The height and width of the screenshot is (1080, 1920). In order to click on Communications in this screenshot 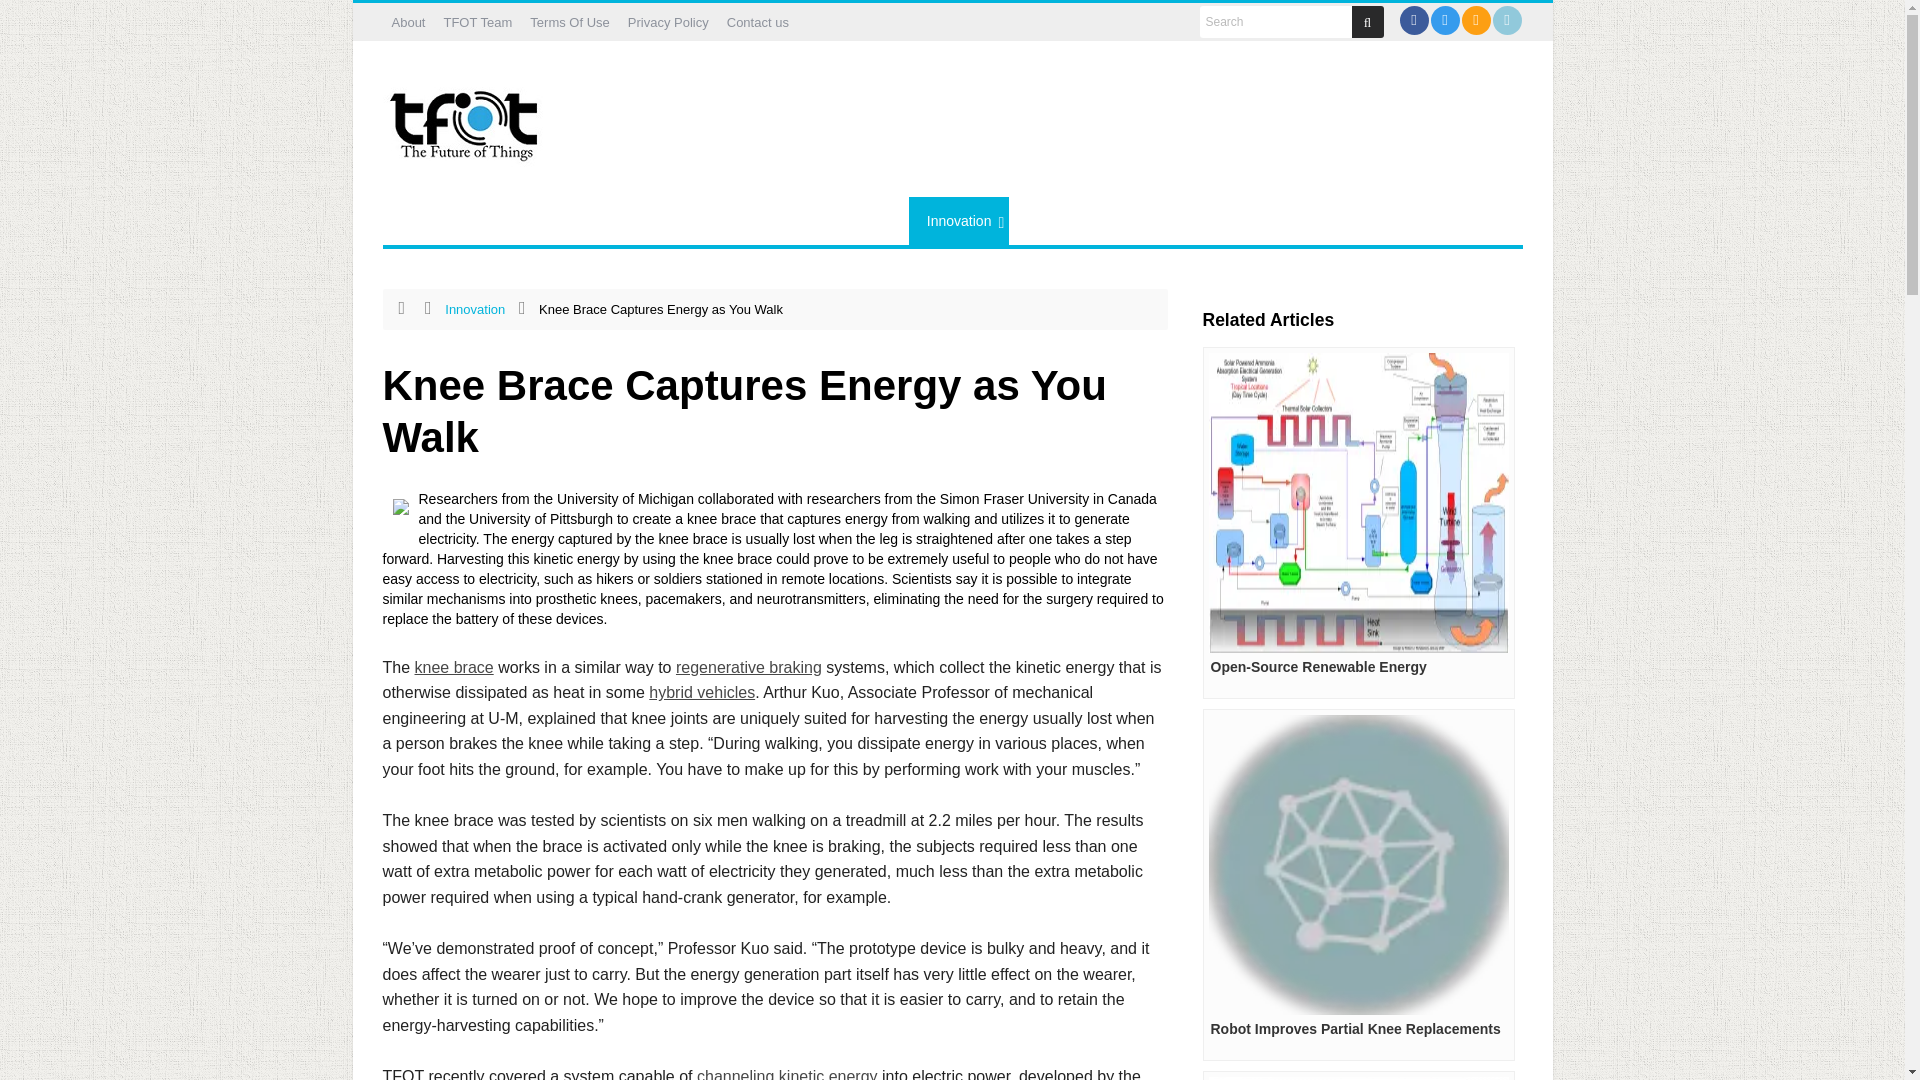, I will do `click(452, 220)`.